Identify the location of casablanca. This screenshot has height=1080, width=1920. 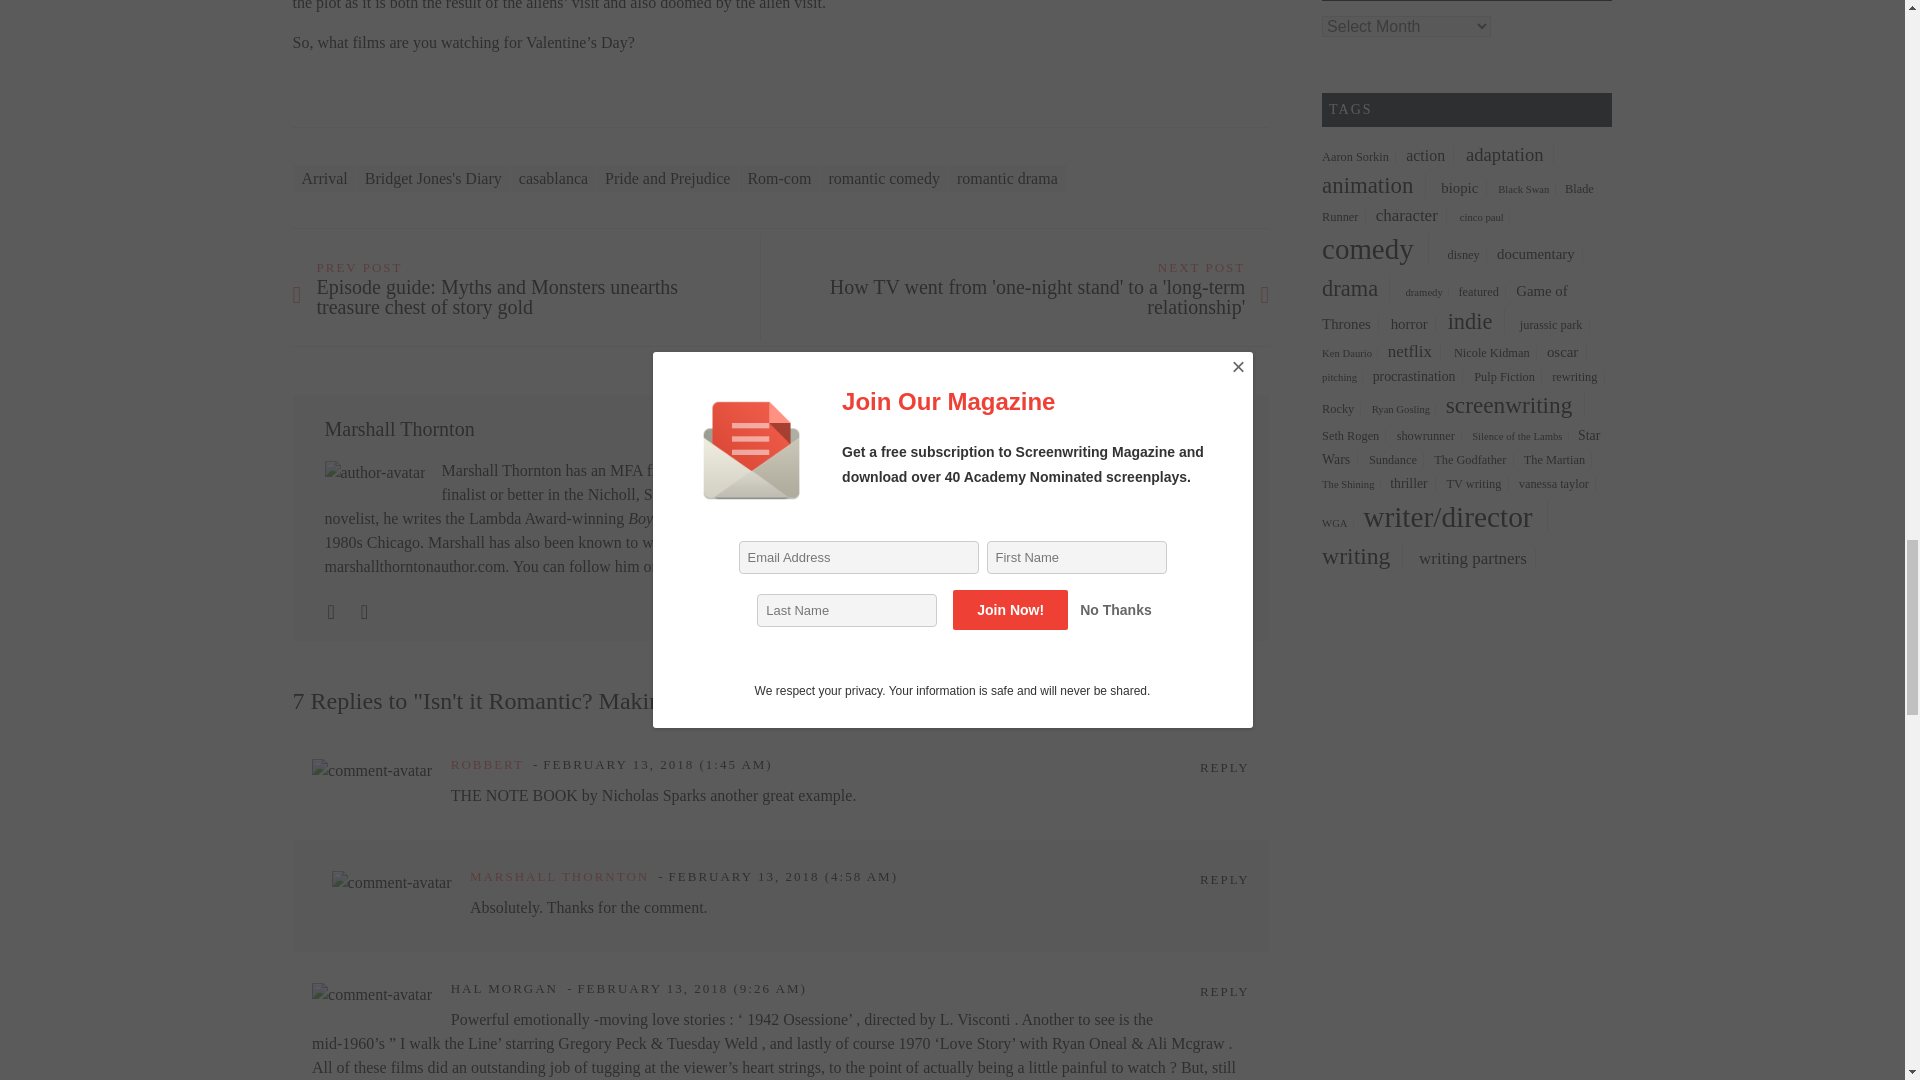
(552, 178).